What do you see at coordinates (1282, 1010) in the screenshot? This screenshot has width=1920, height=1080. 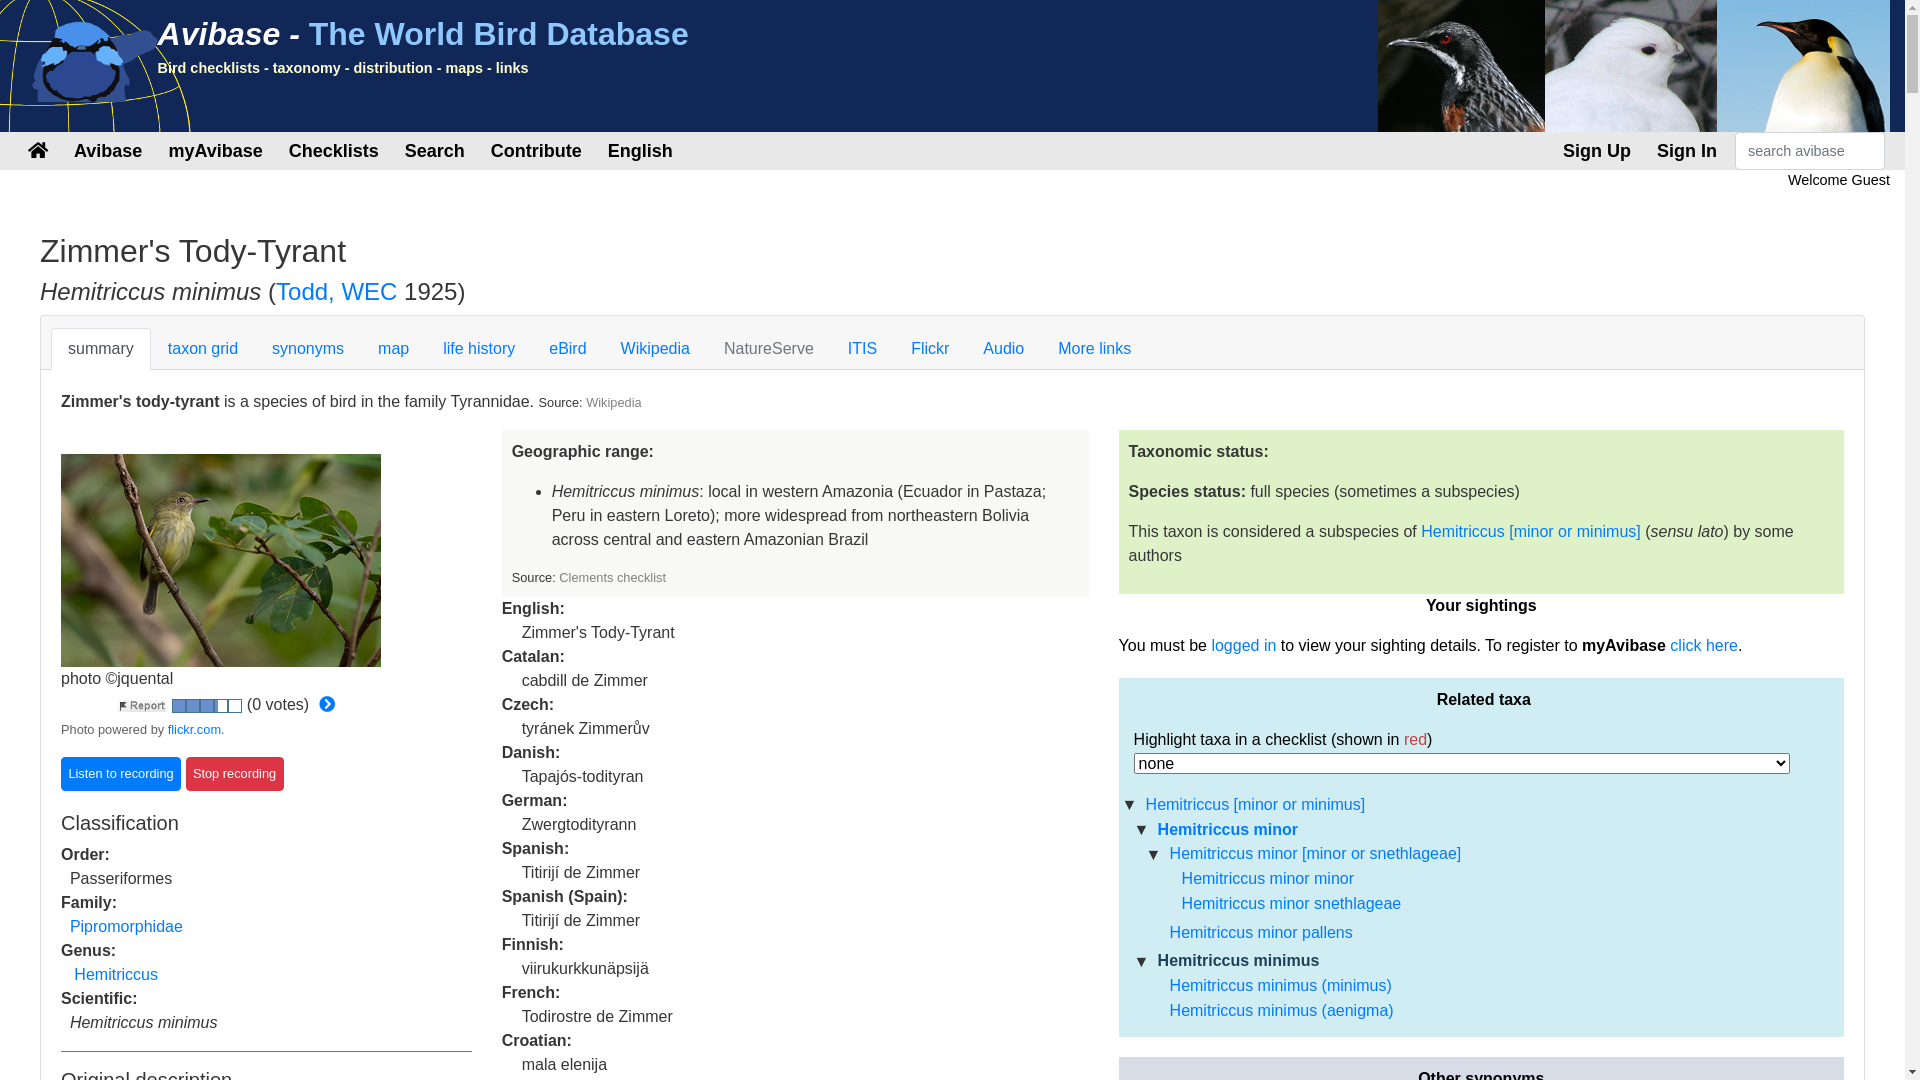 I see `Hemitriccus minimus (aenigma)` at bounding box center [1282, 1010].